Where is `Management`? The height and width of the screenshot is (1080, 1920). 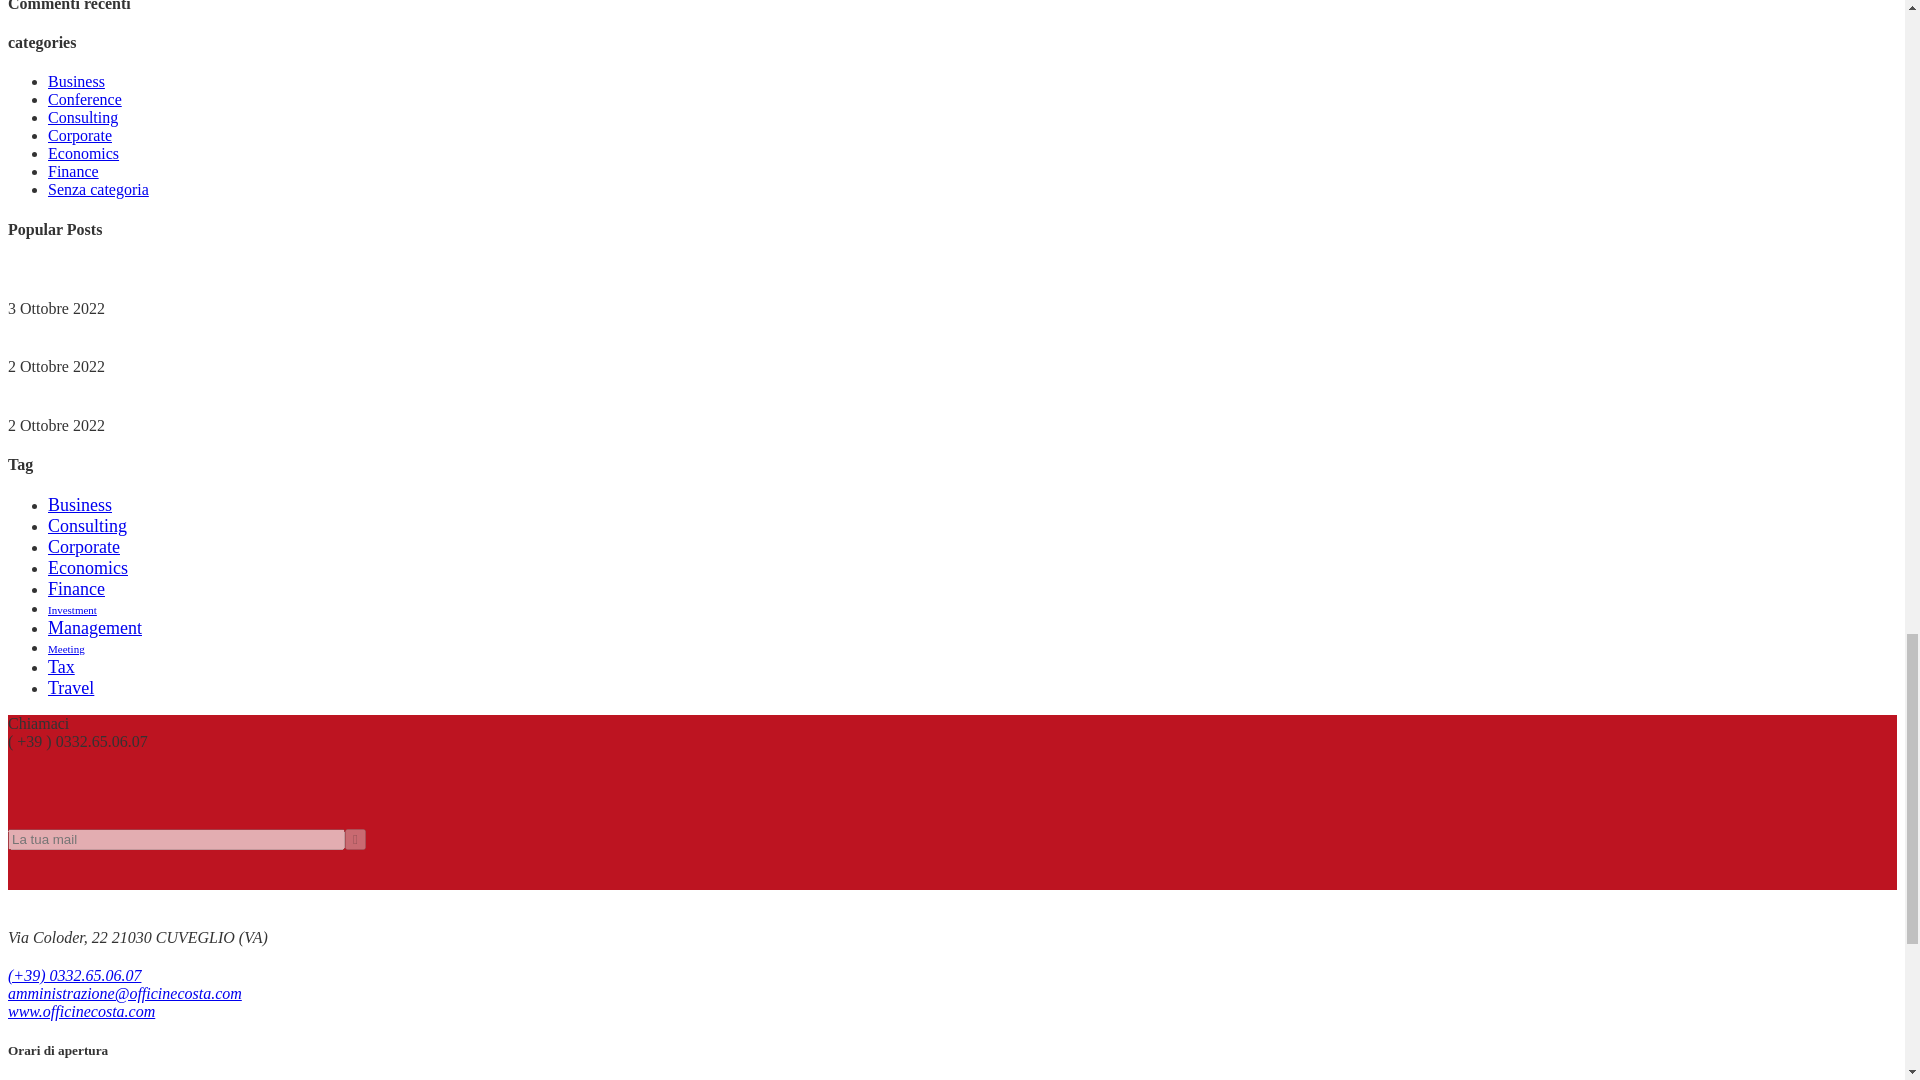
Management is located at coordinates (95, 628).